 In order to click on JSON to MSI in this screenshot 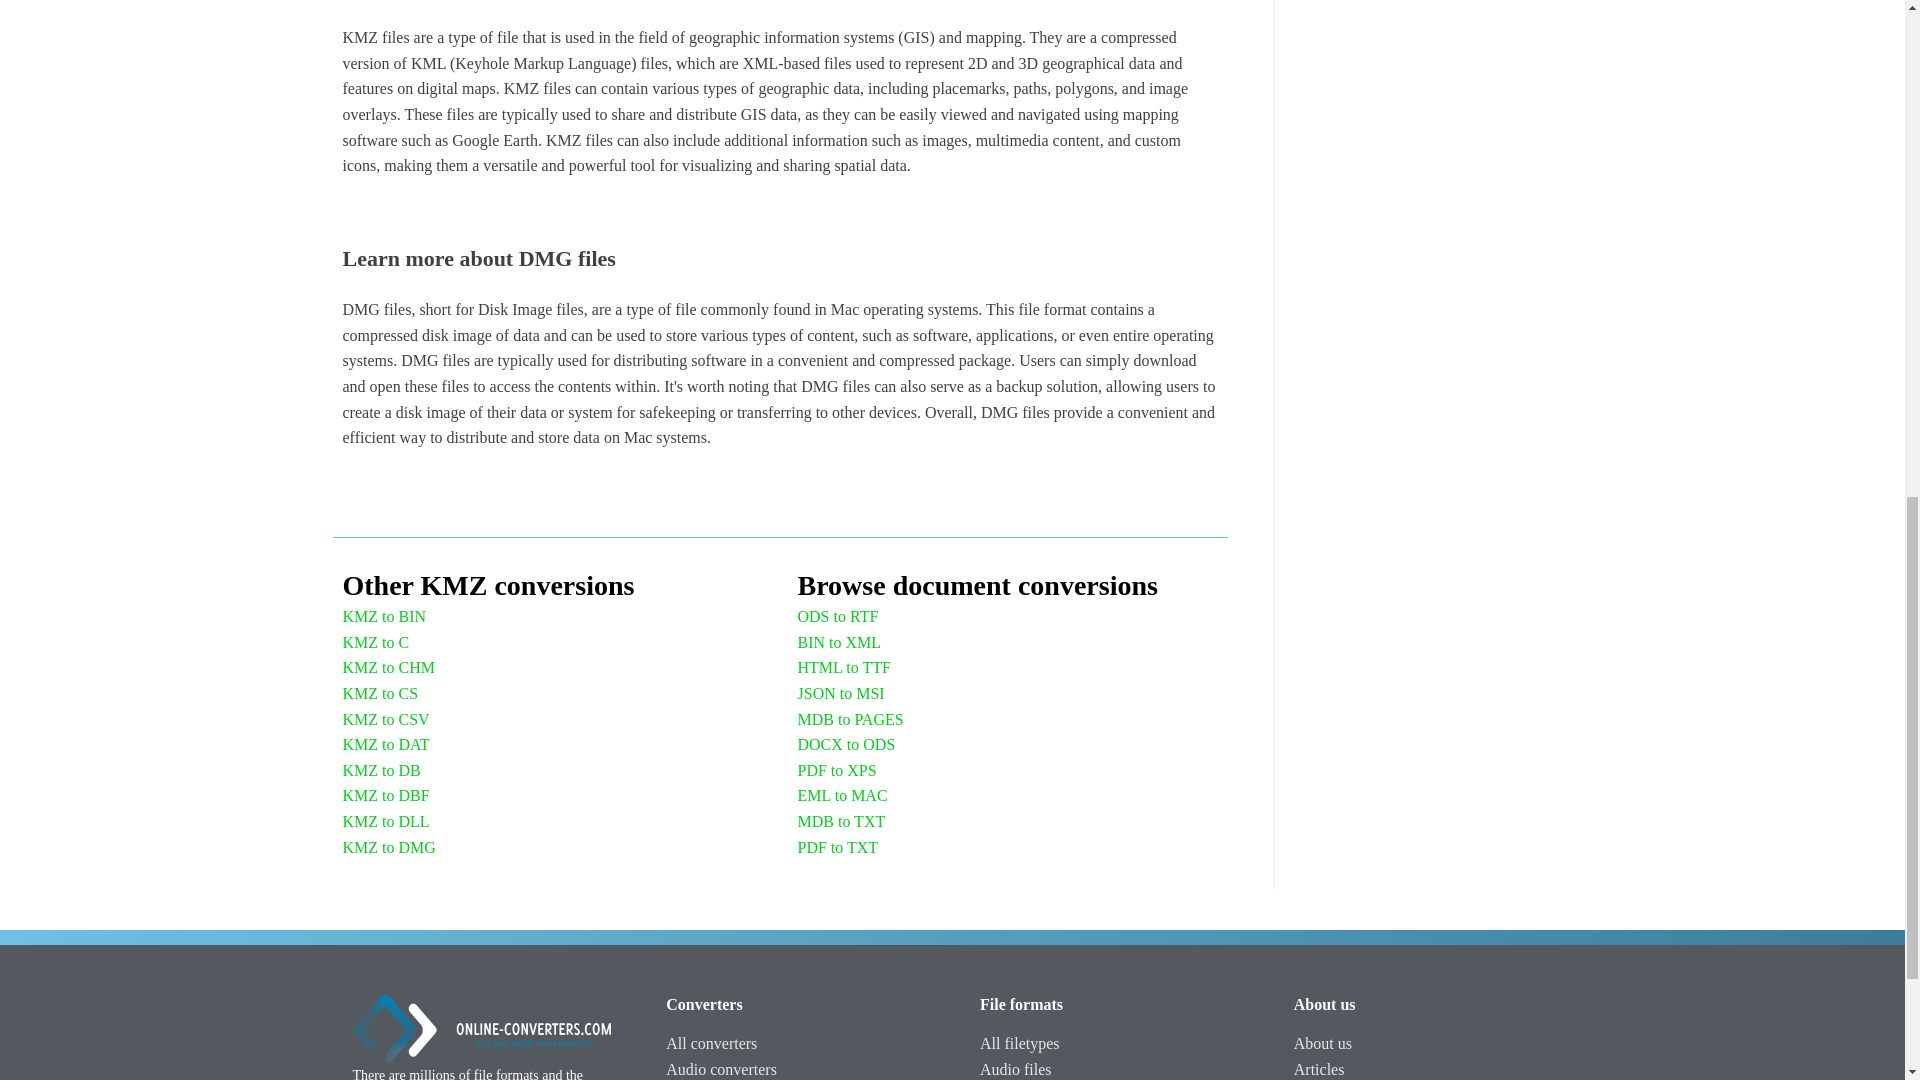, I will do `click(842, 694)`.